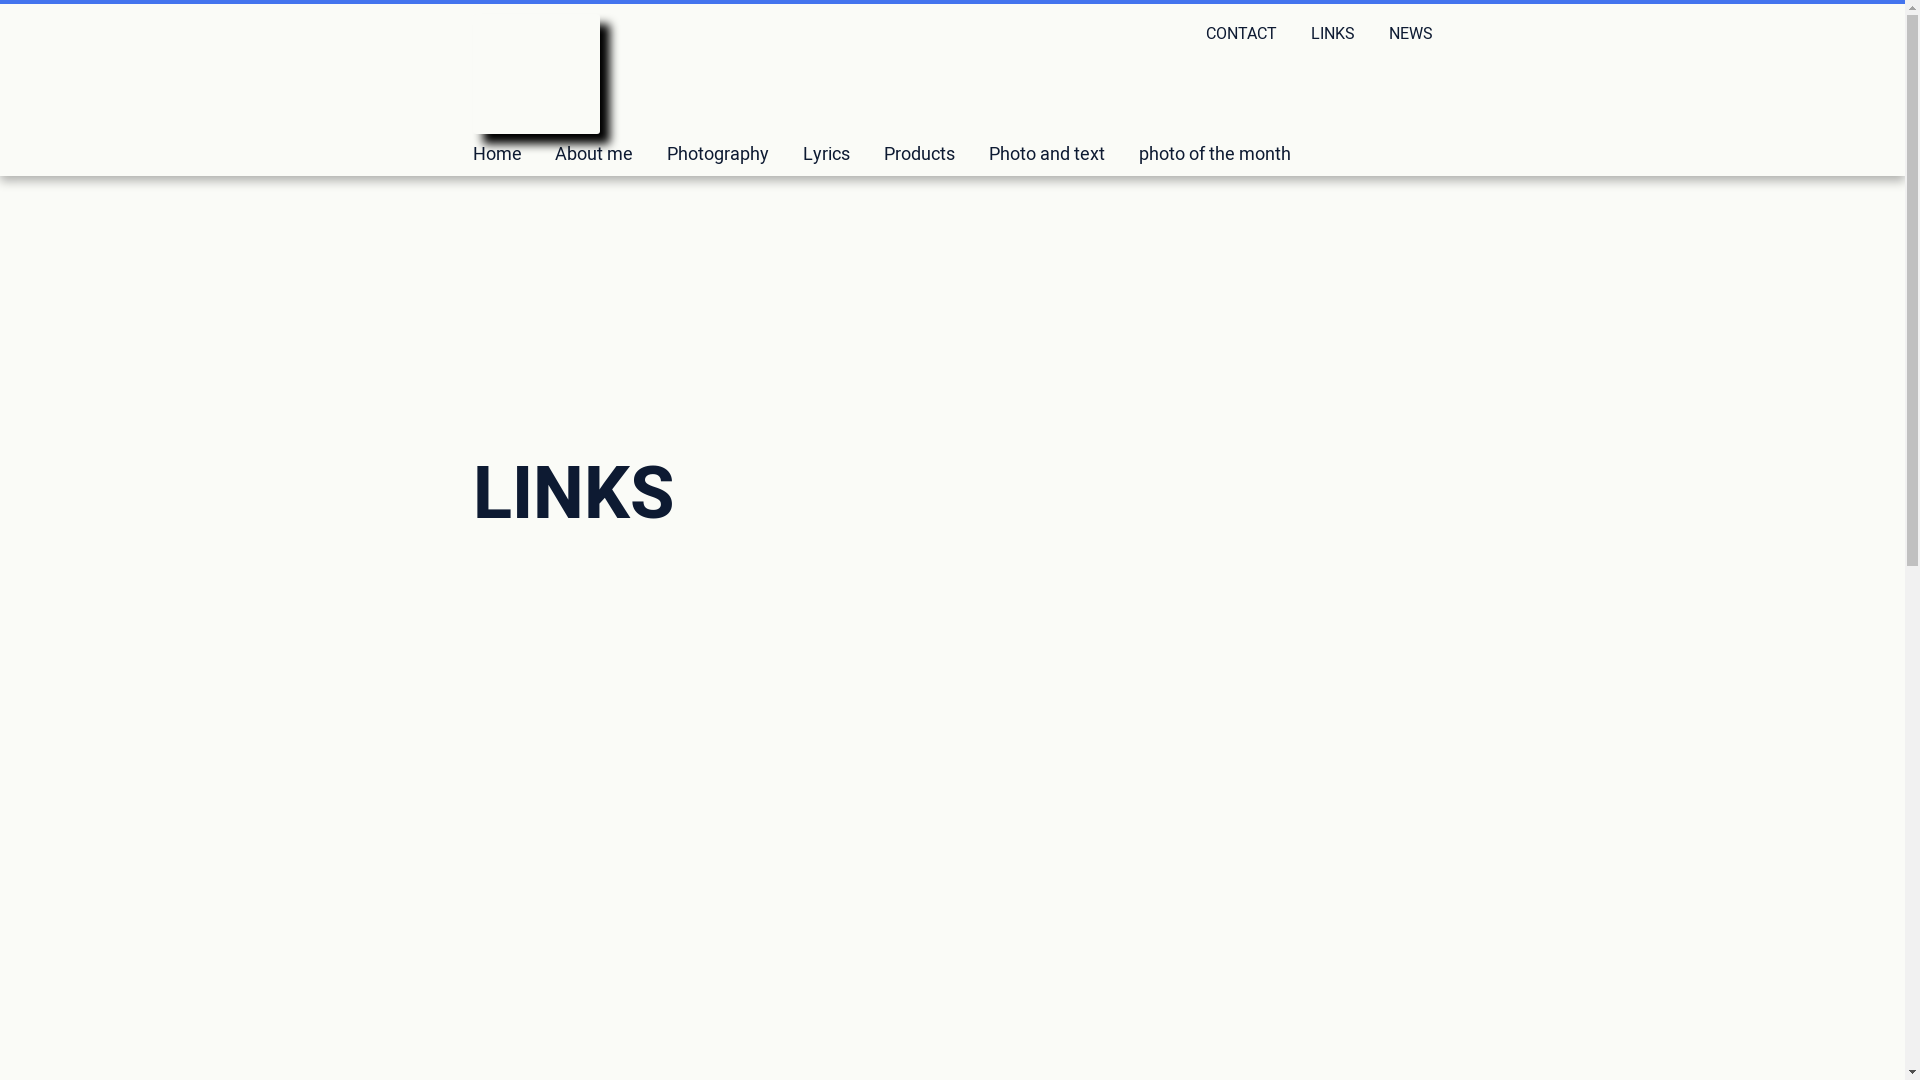 This screenshot has width=1920, height=1080. I want to click on Photography, so click(718, 154).